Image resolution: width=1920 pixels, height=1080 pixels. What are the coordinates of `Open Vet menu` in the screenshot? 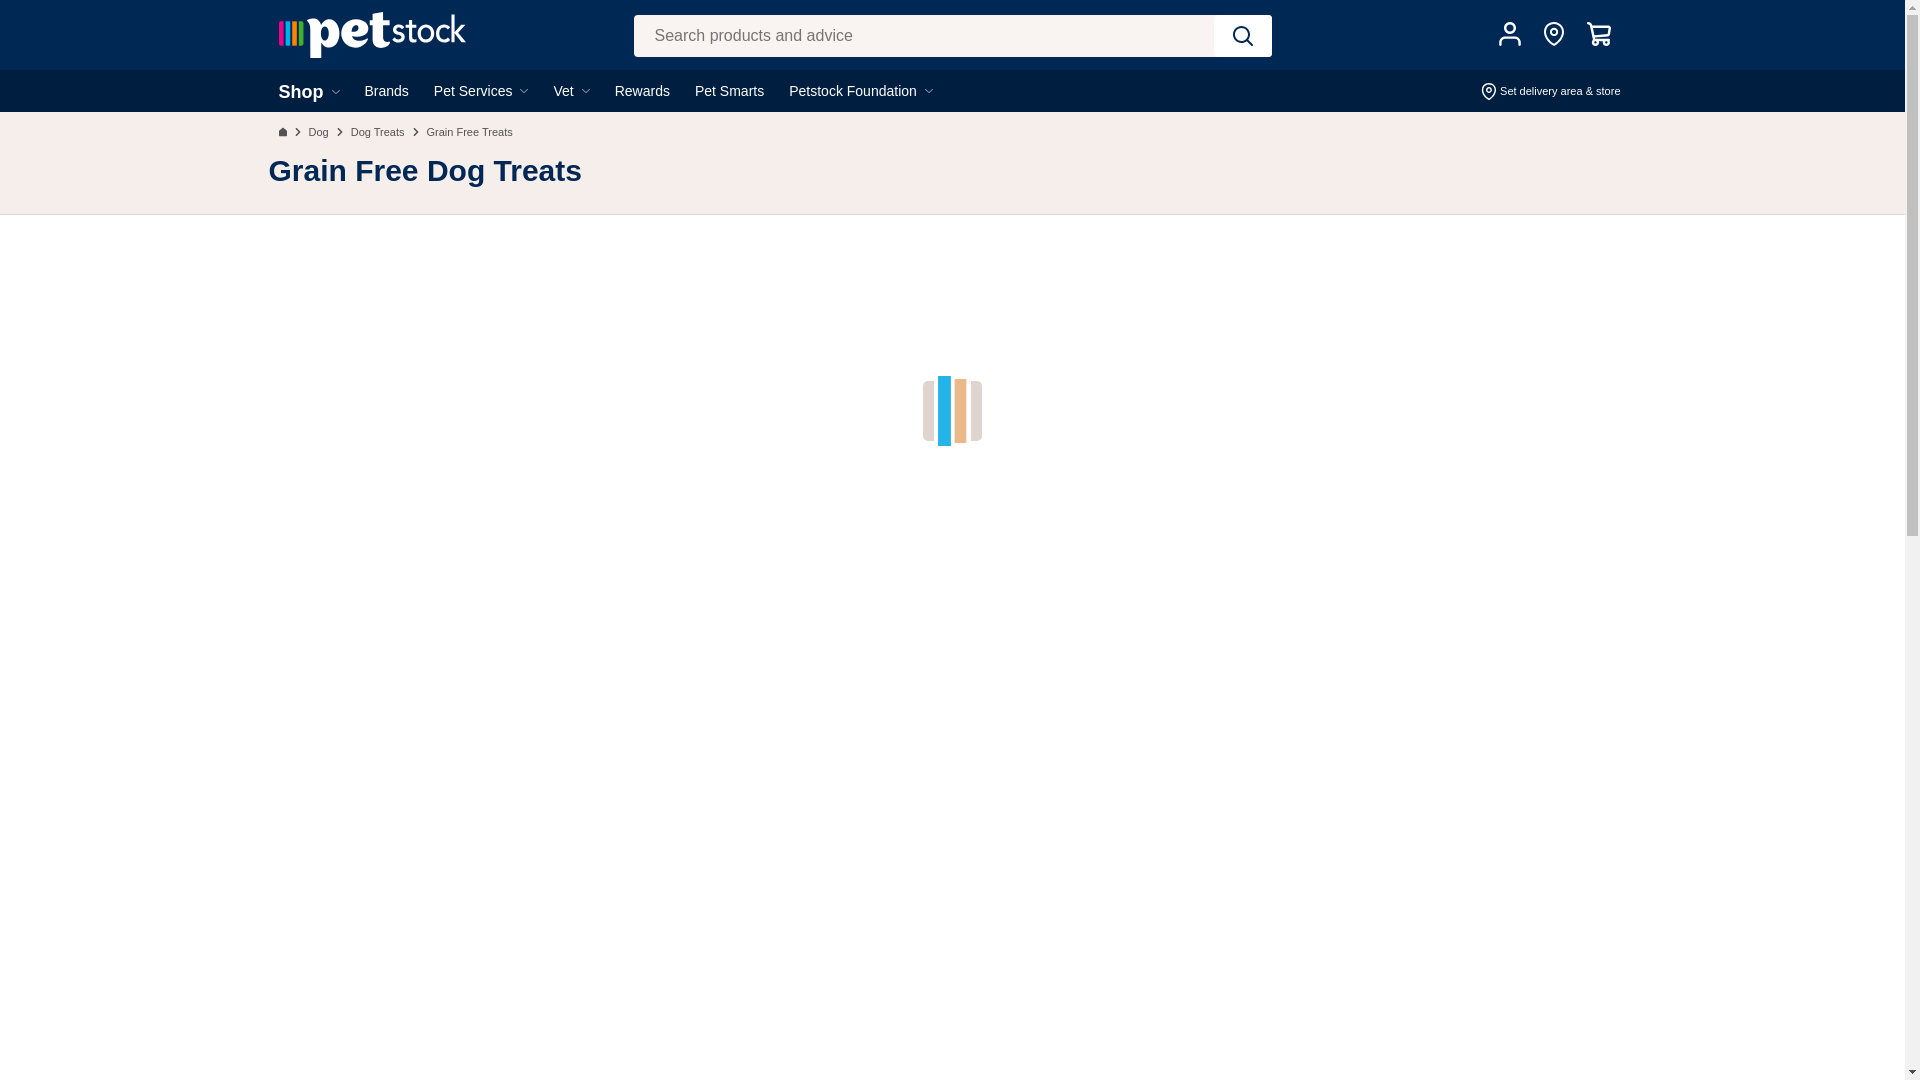 It's located at (608, 112).